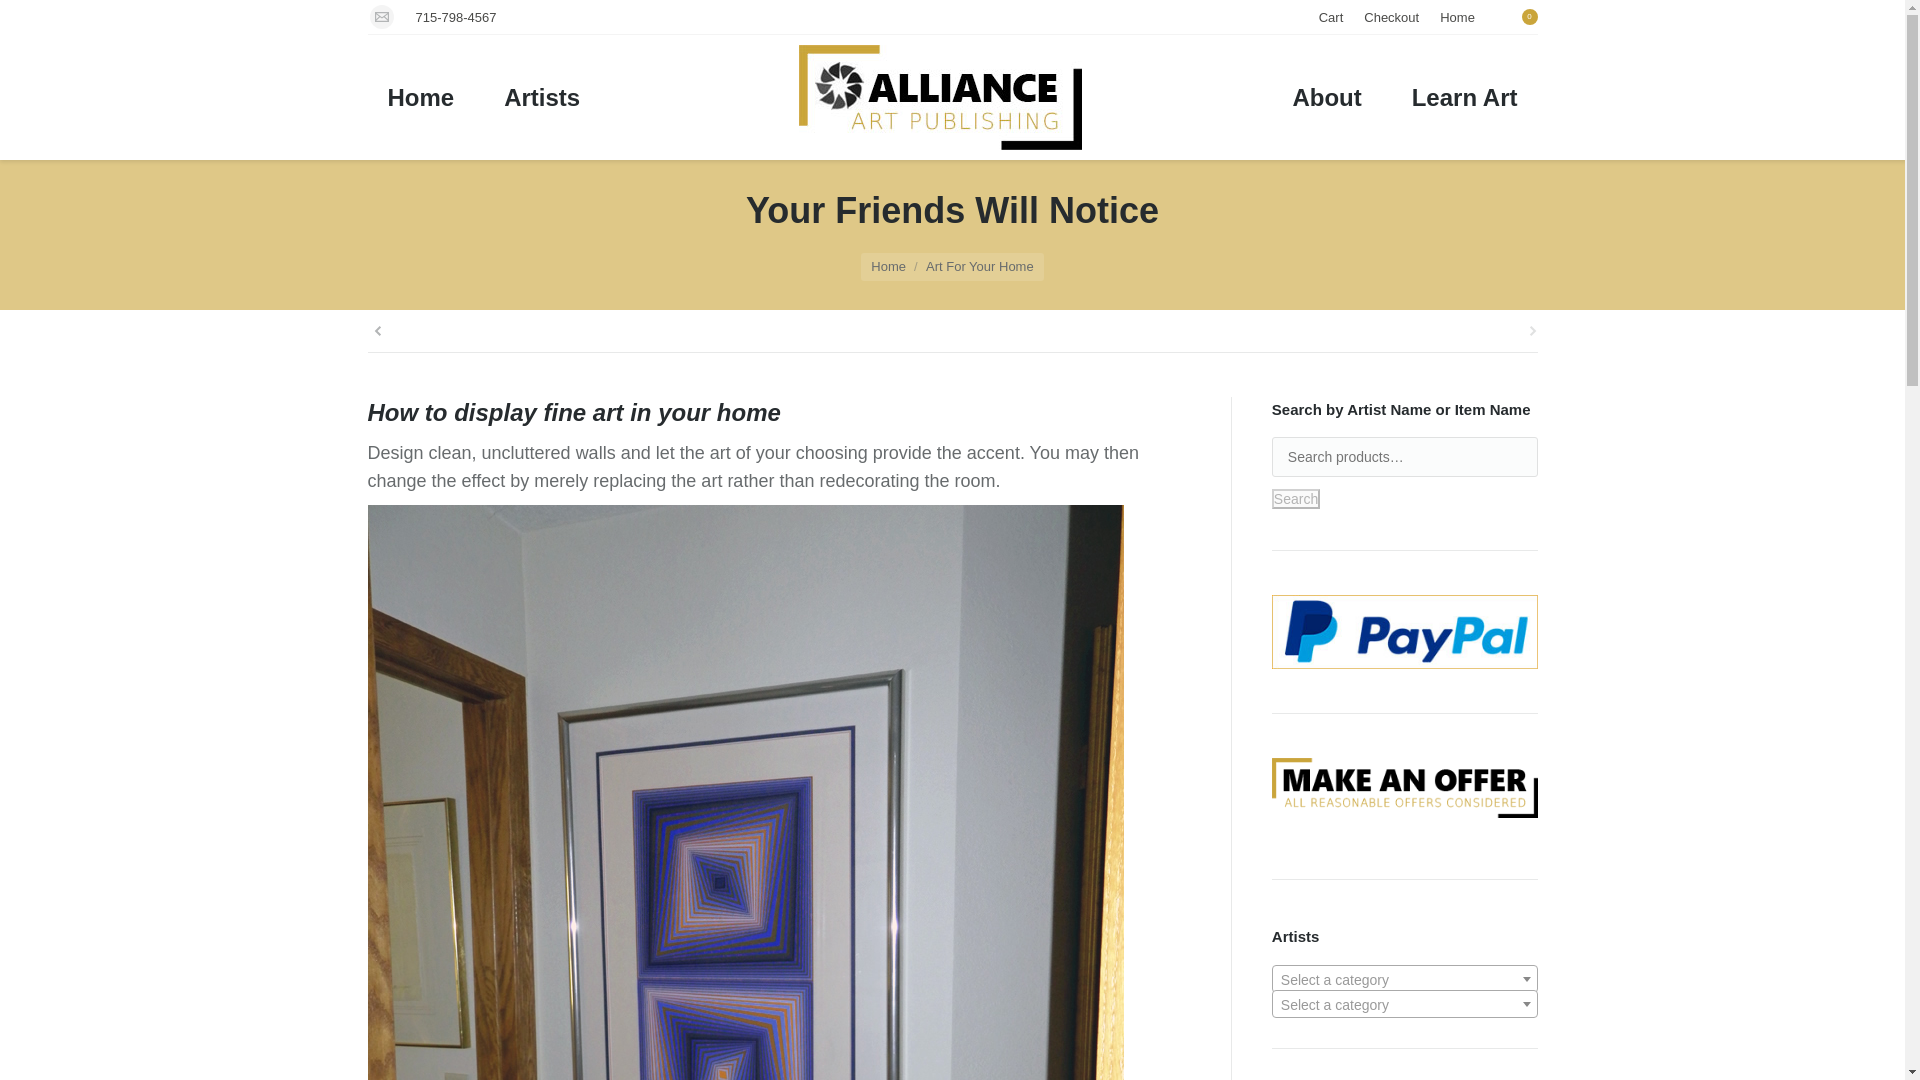 This screenshot has height=1080, width=1920. I want to click on Home, so click(888, 266).